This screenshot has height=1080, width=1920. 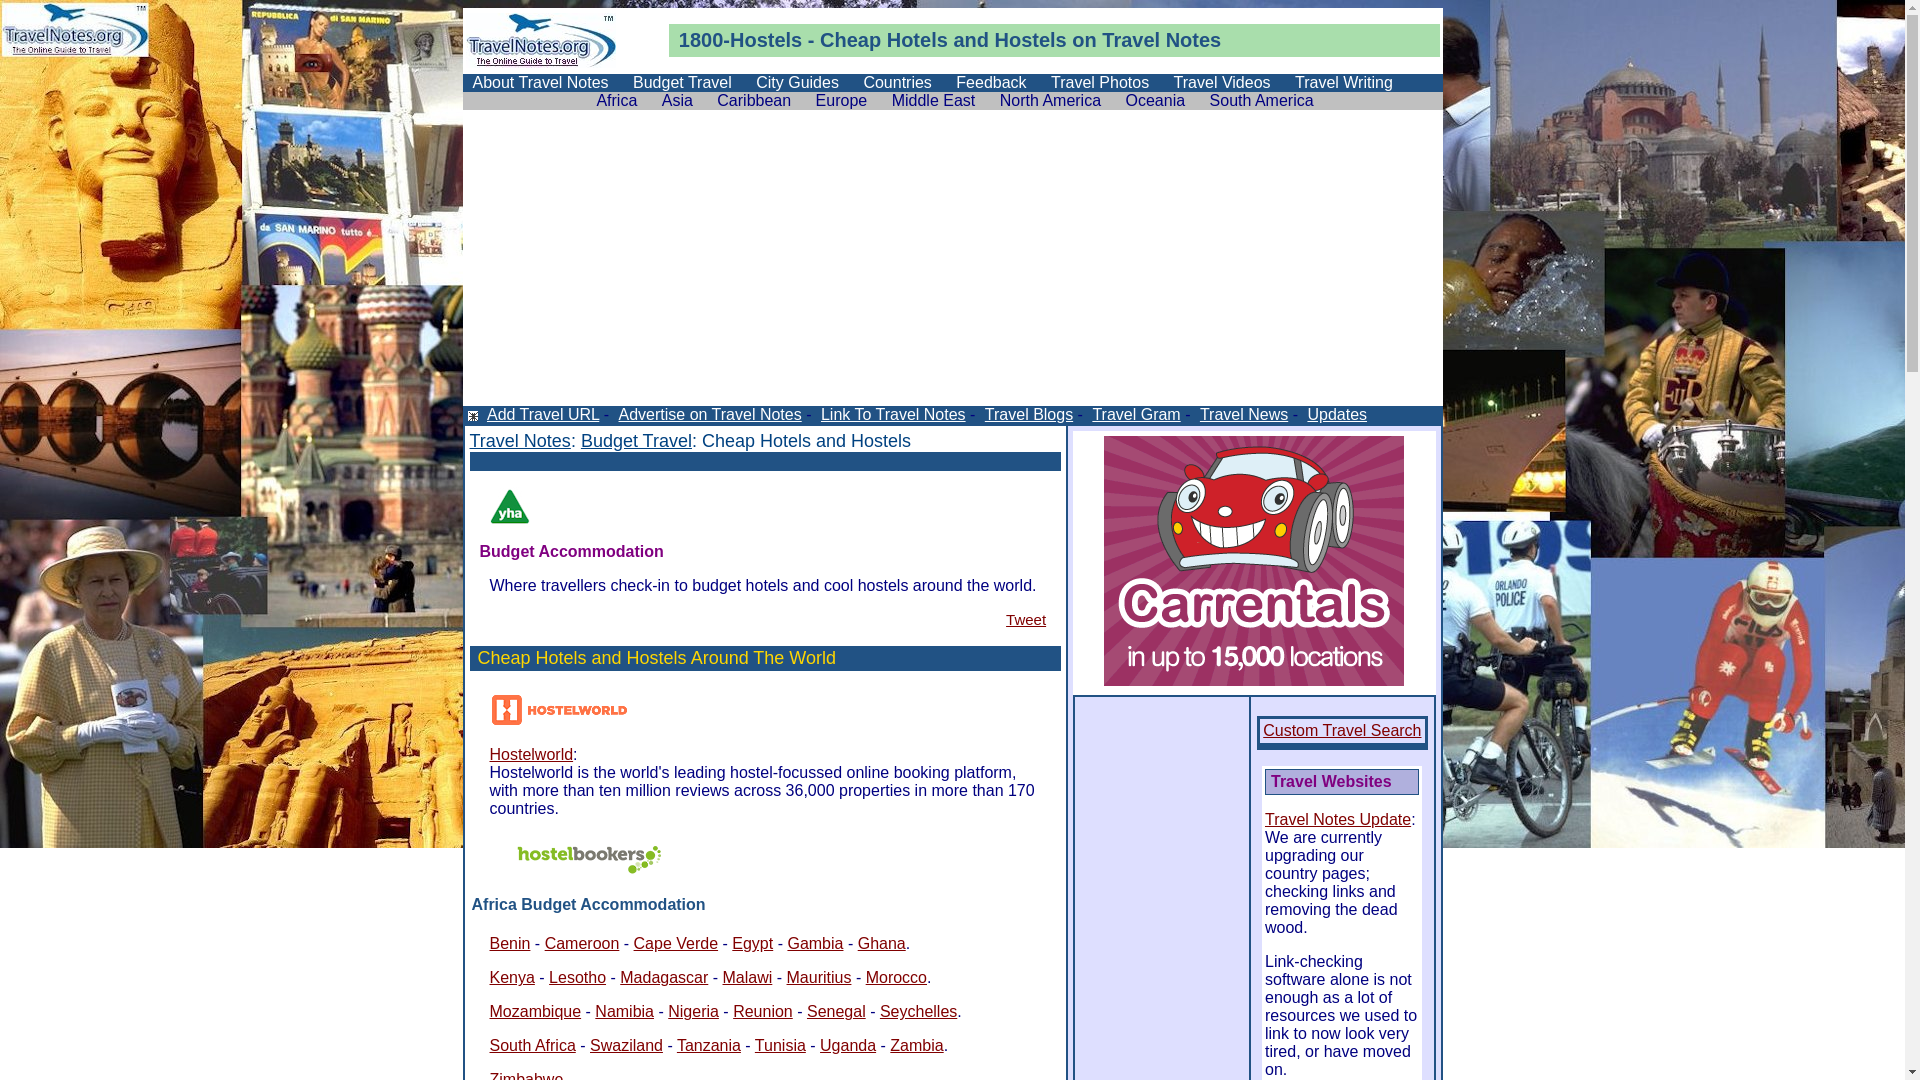 I want to click on Link To Travel Notes, so click(x=892, y=414).